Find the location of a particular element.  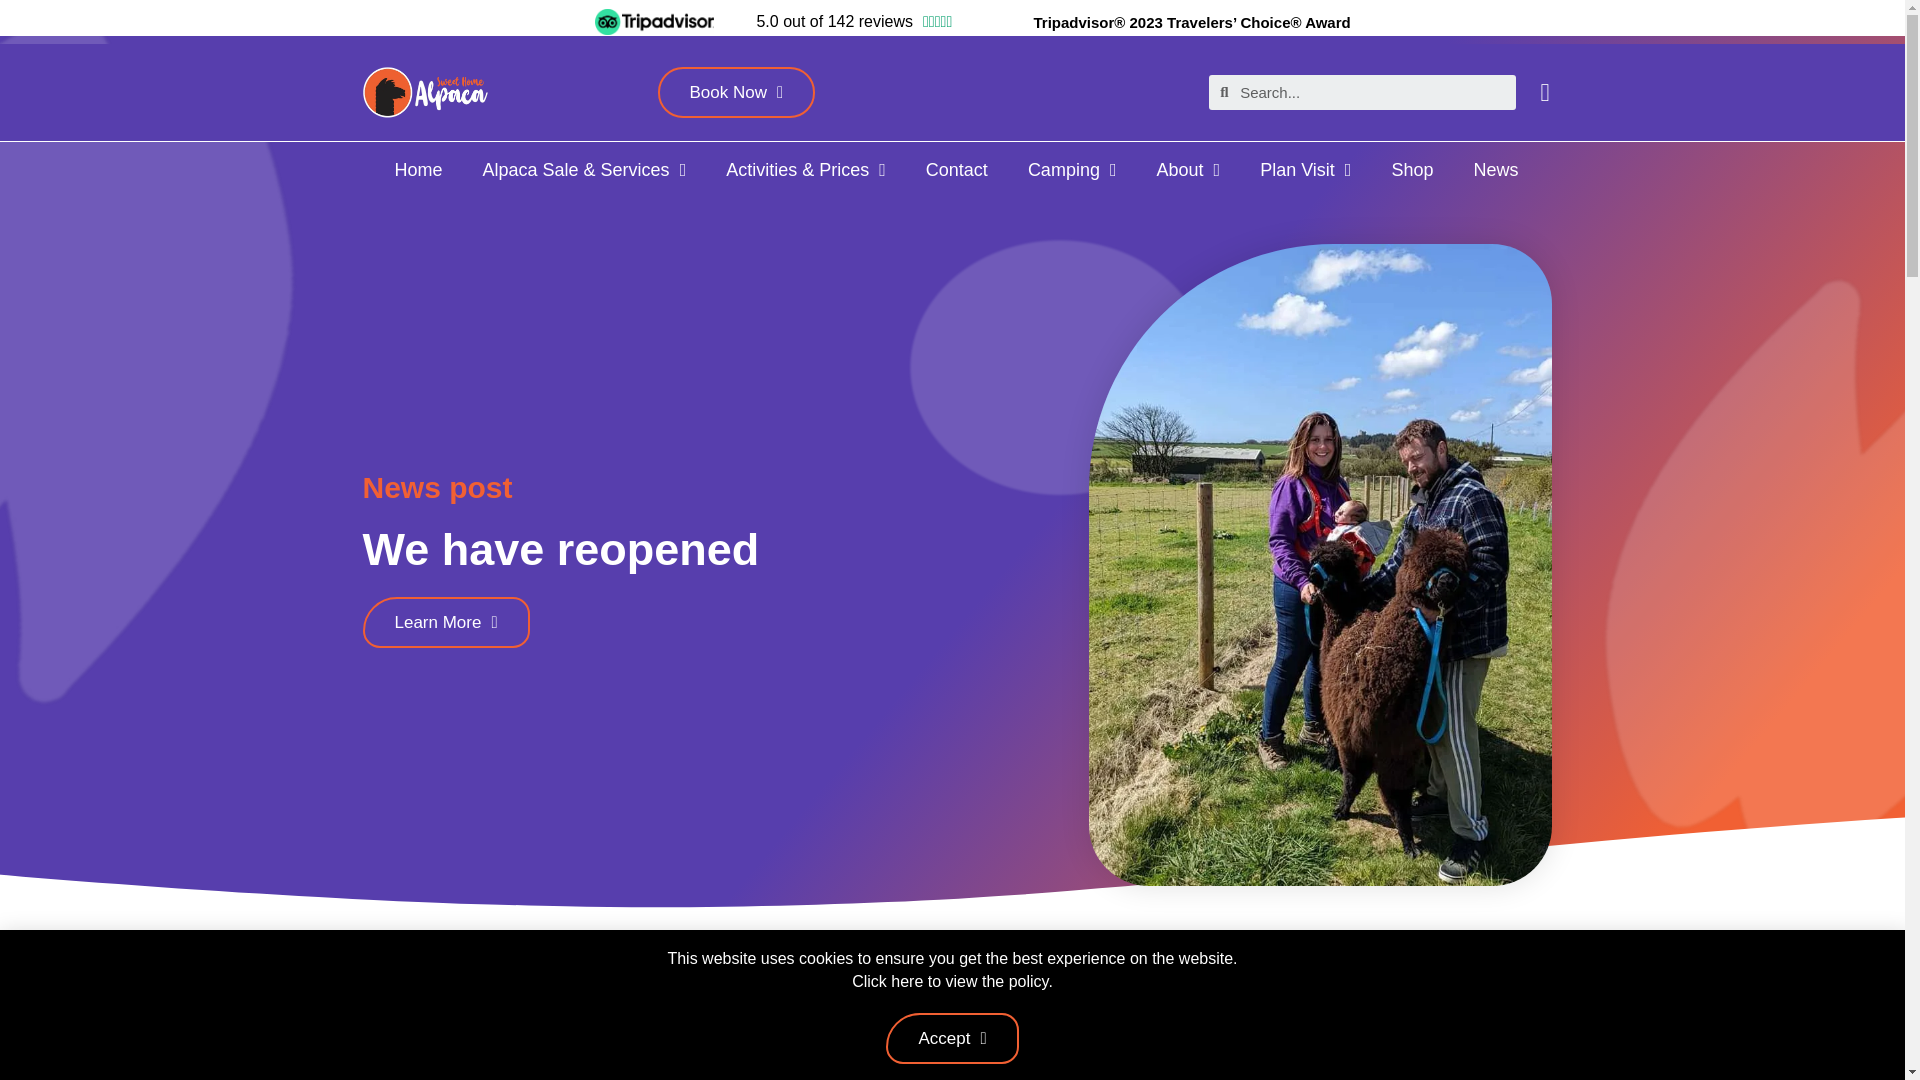

Camping is located at coordinates (1072, 170).